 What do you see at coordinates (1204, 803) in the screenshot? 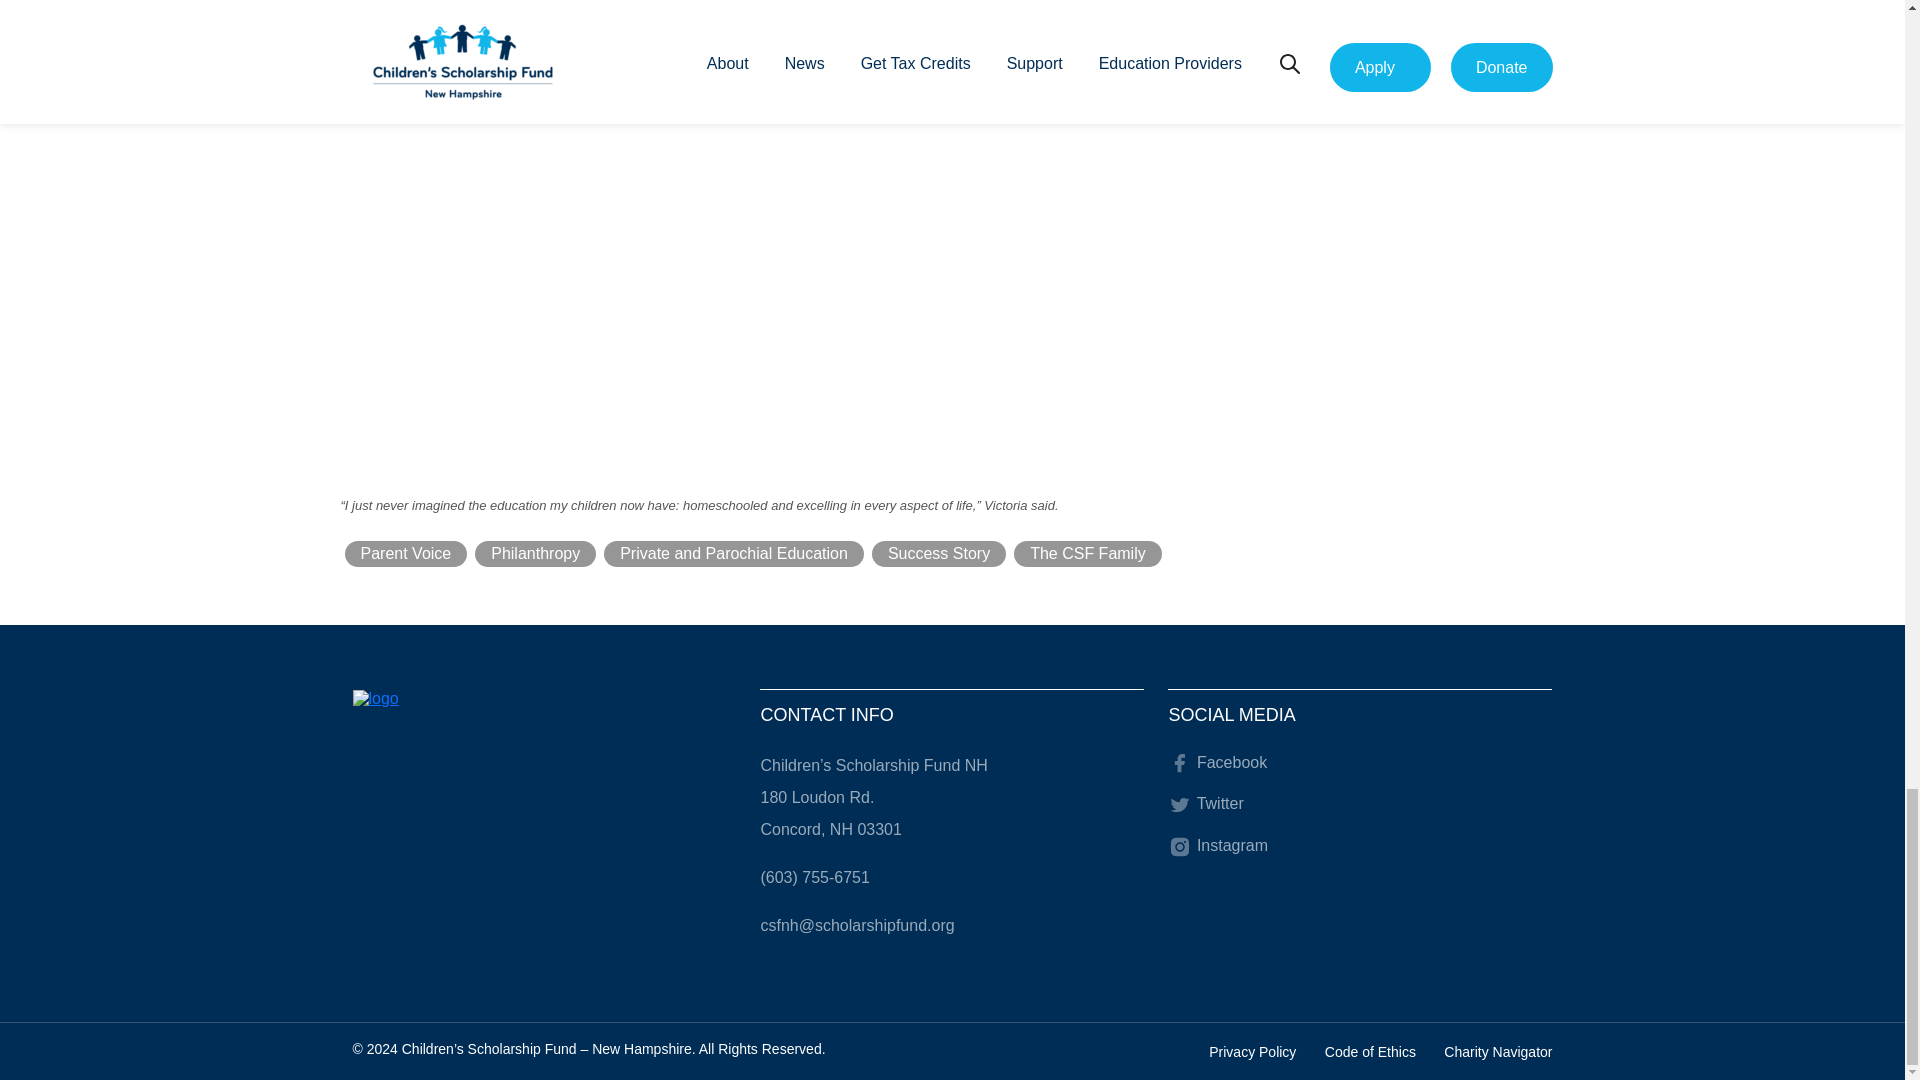
I see `Twitter` at bounding box center [1204, 803].